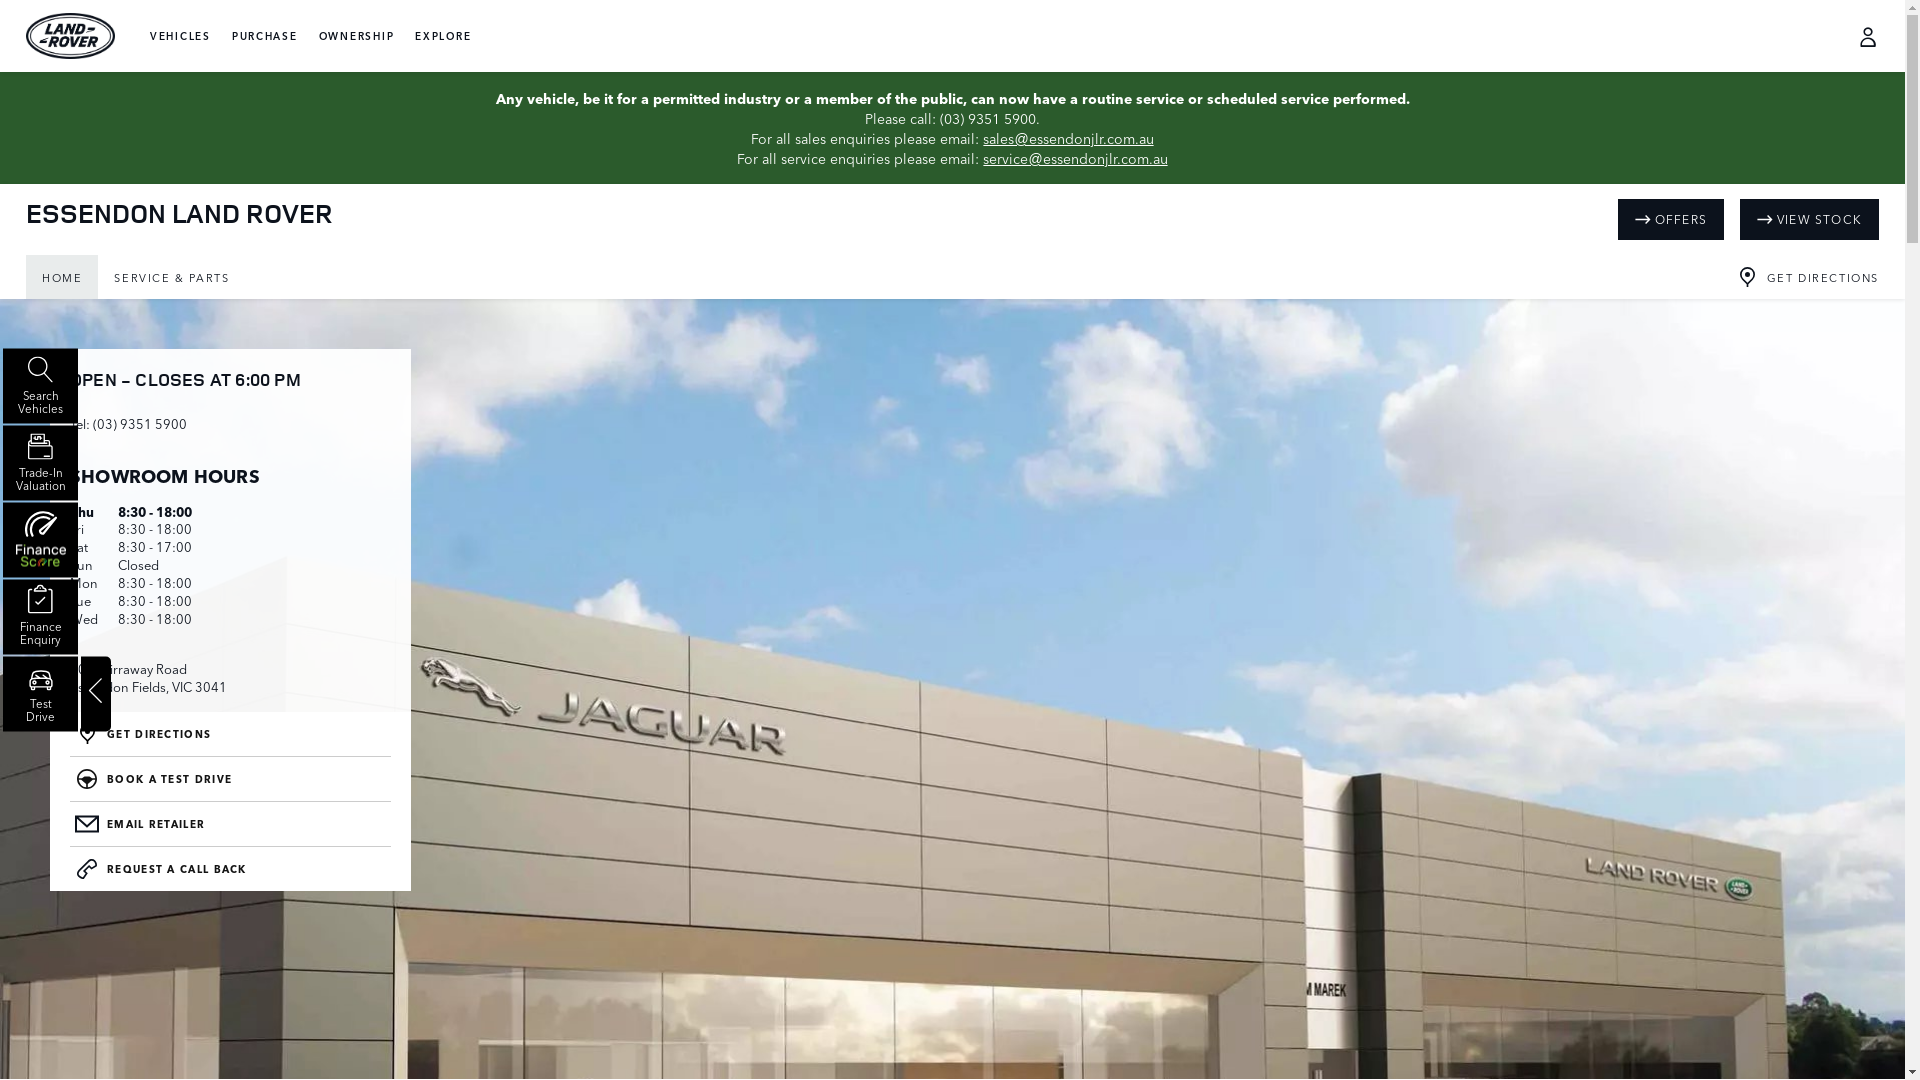 The width and height of the screenshot is (1920, 1080). Describe the element at coordinates (230, 824) in the screenshot. I see `EMAIL RETAILER
Link Opens in New Tab` at that location.